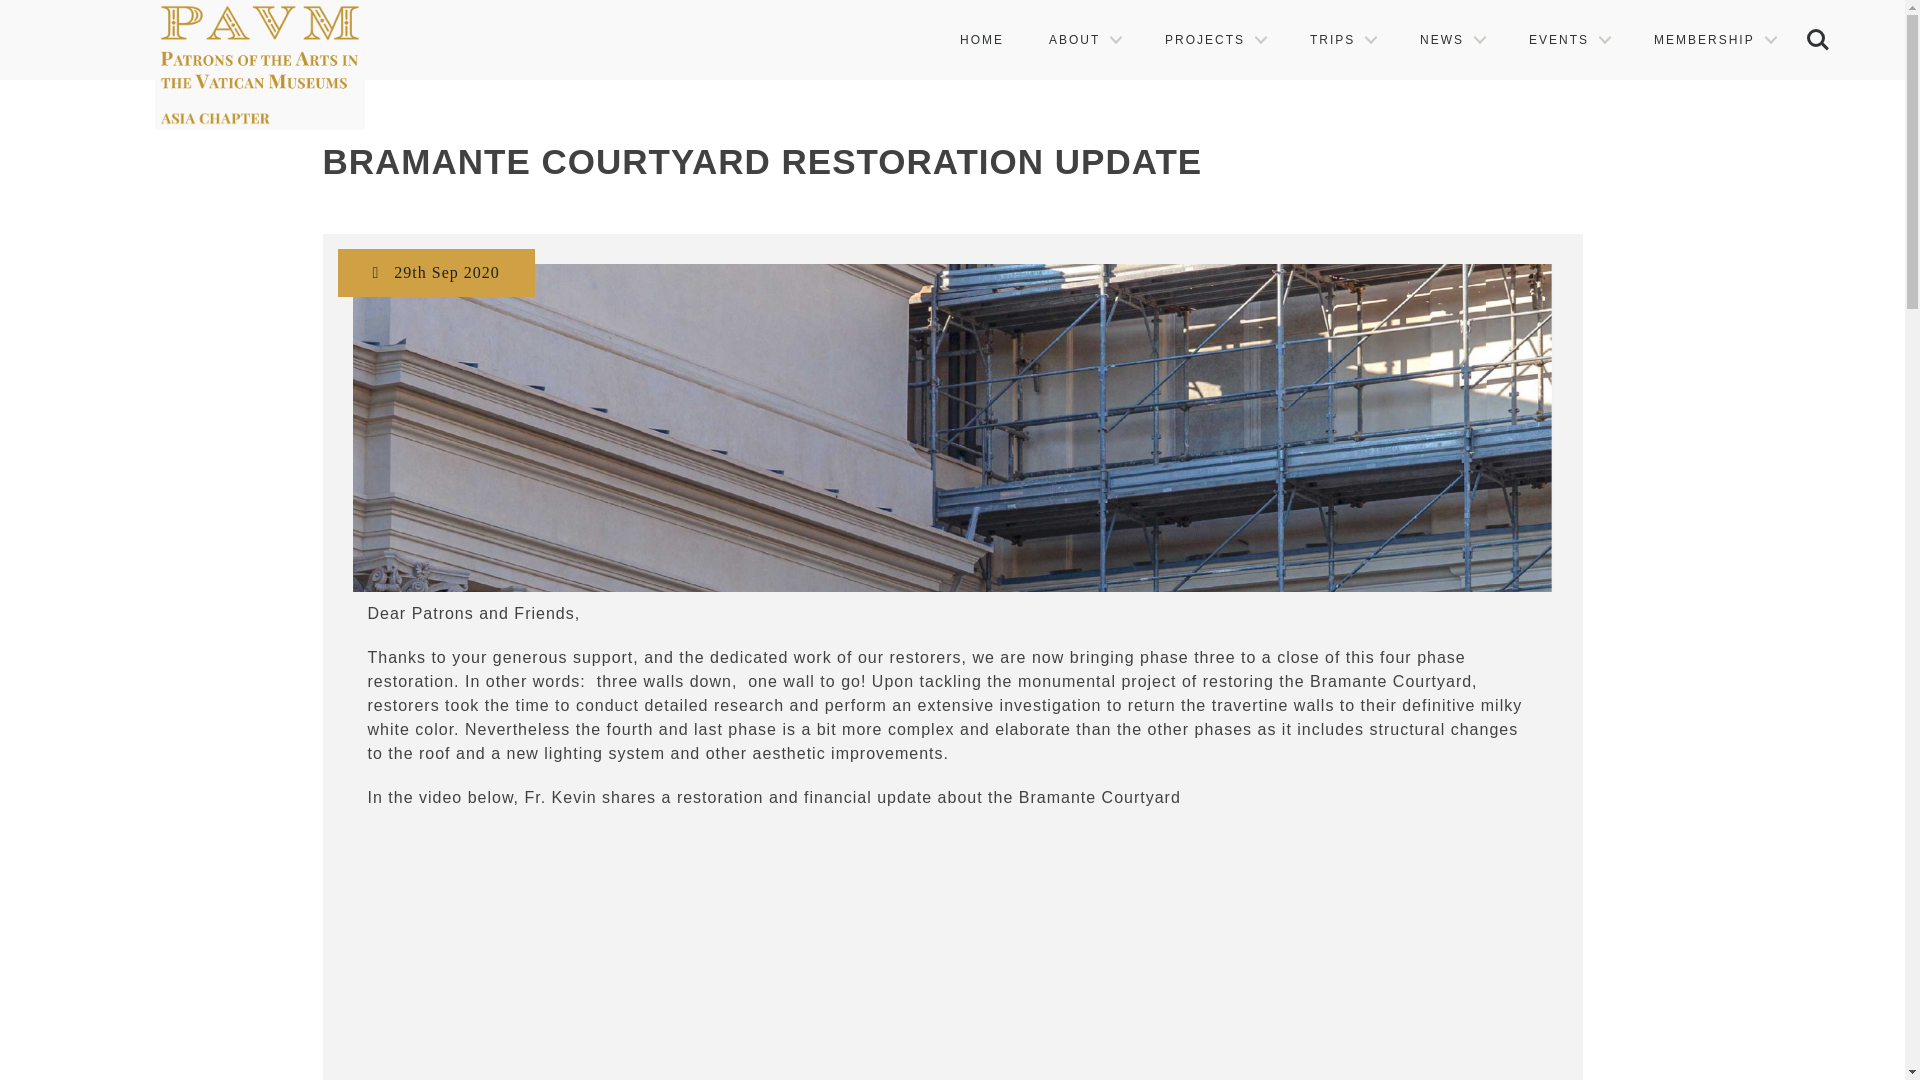 The height and width of the screenshot is (1080, 1920). What do you see at coordinates (1568, 40) in the screenshot?
I see `EVENTS` at bounding box center [1568, 40].